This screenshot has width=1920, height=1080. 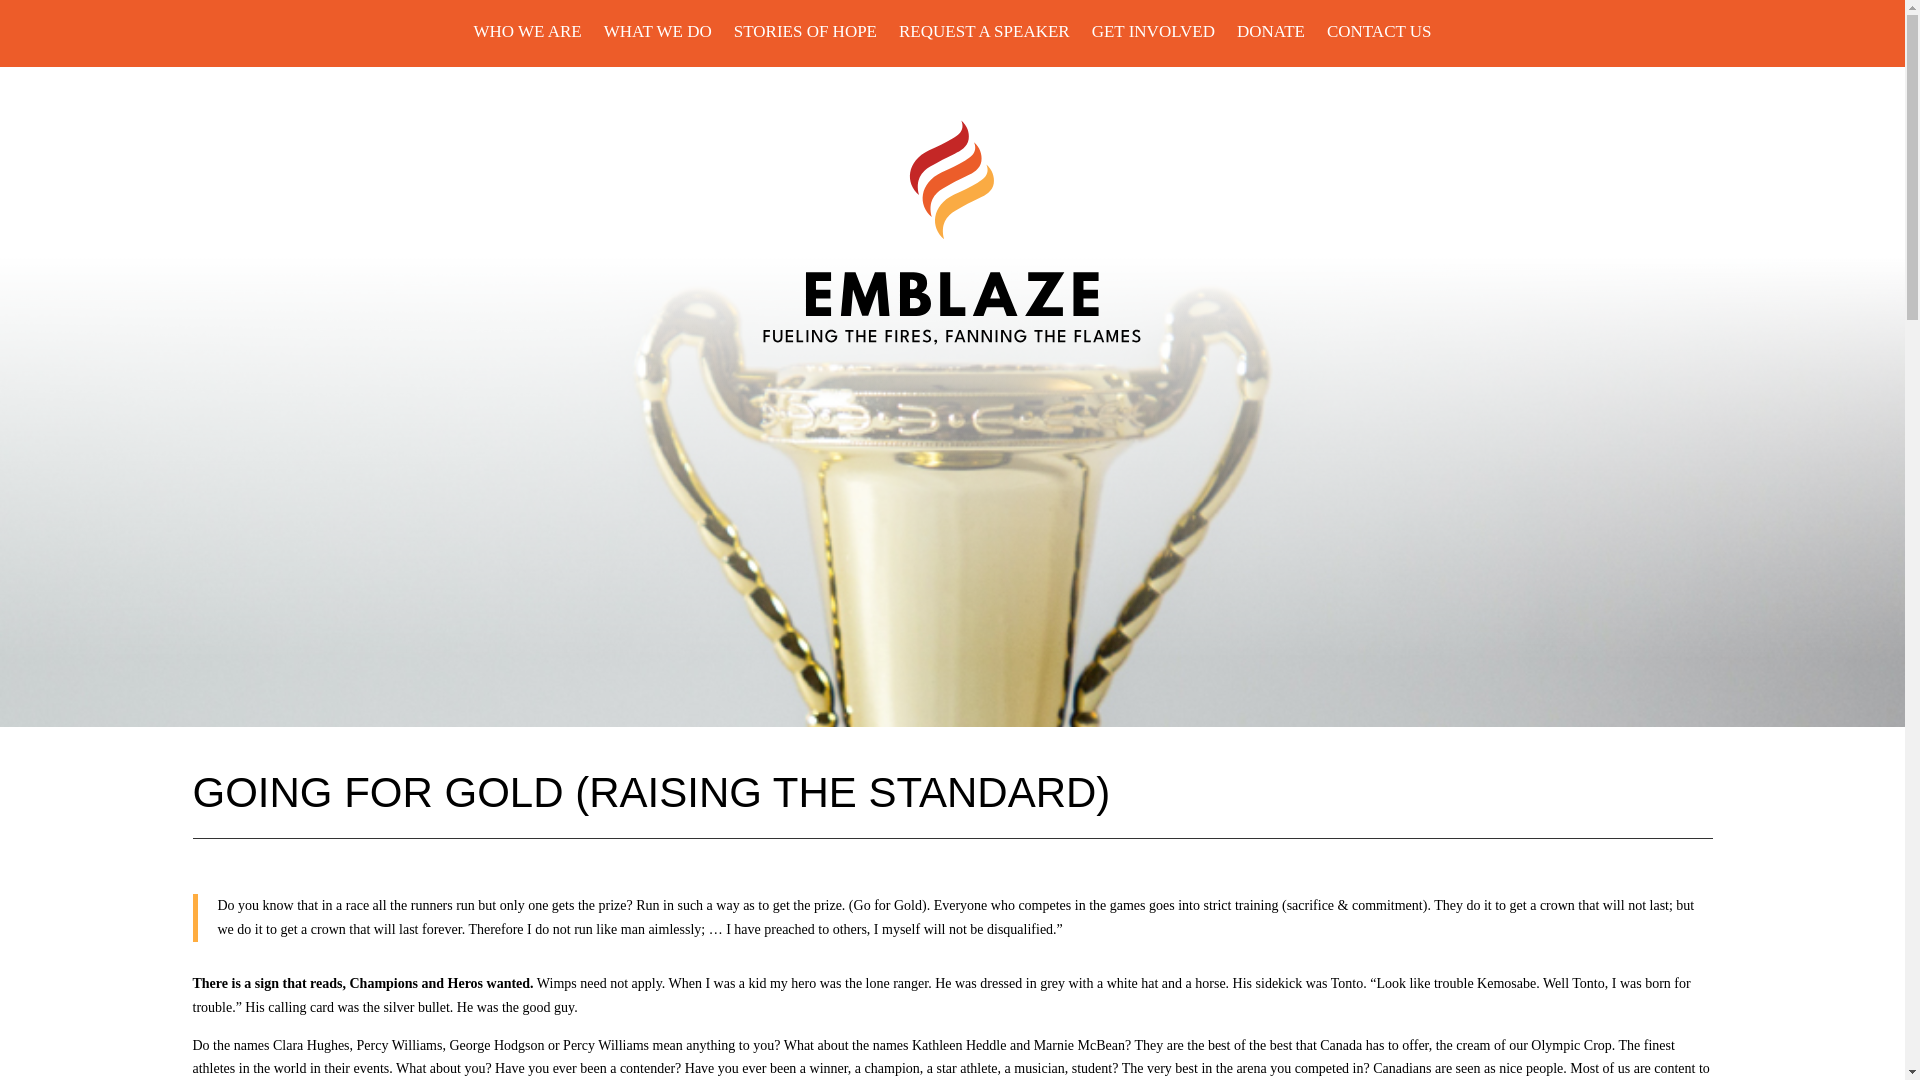 I want to click on GET INVOLVED, so click(x=1154, y=36).